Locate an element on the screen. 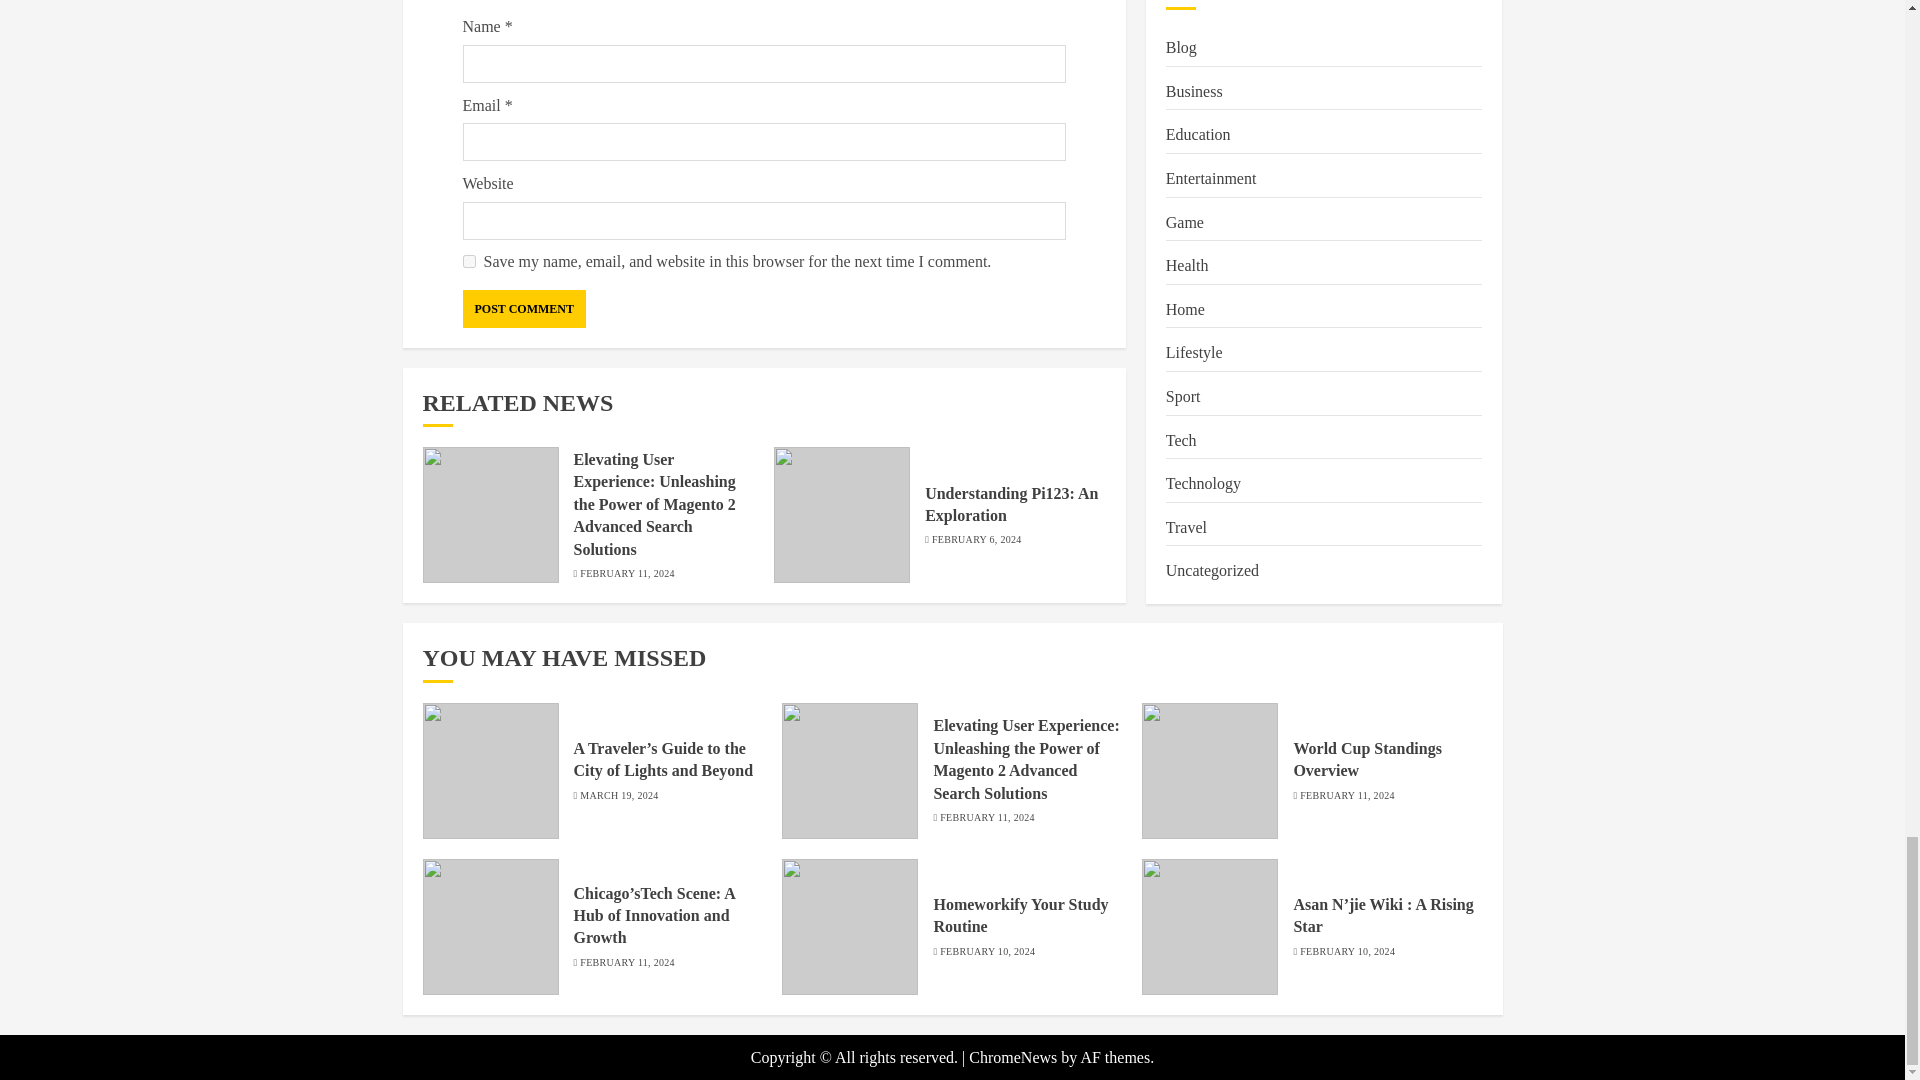  Understanding Pi123: An Exploration is located at coordinates (1012, 504).